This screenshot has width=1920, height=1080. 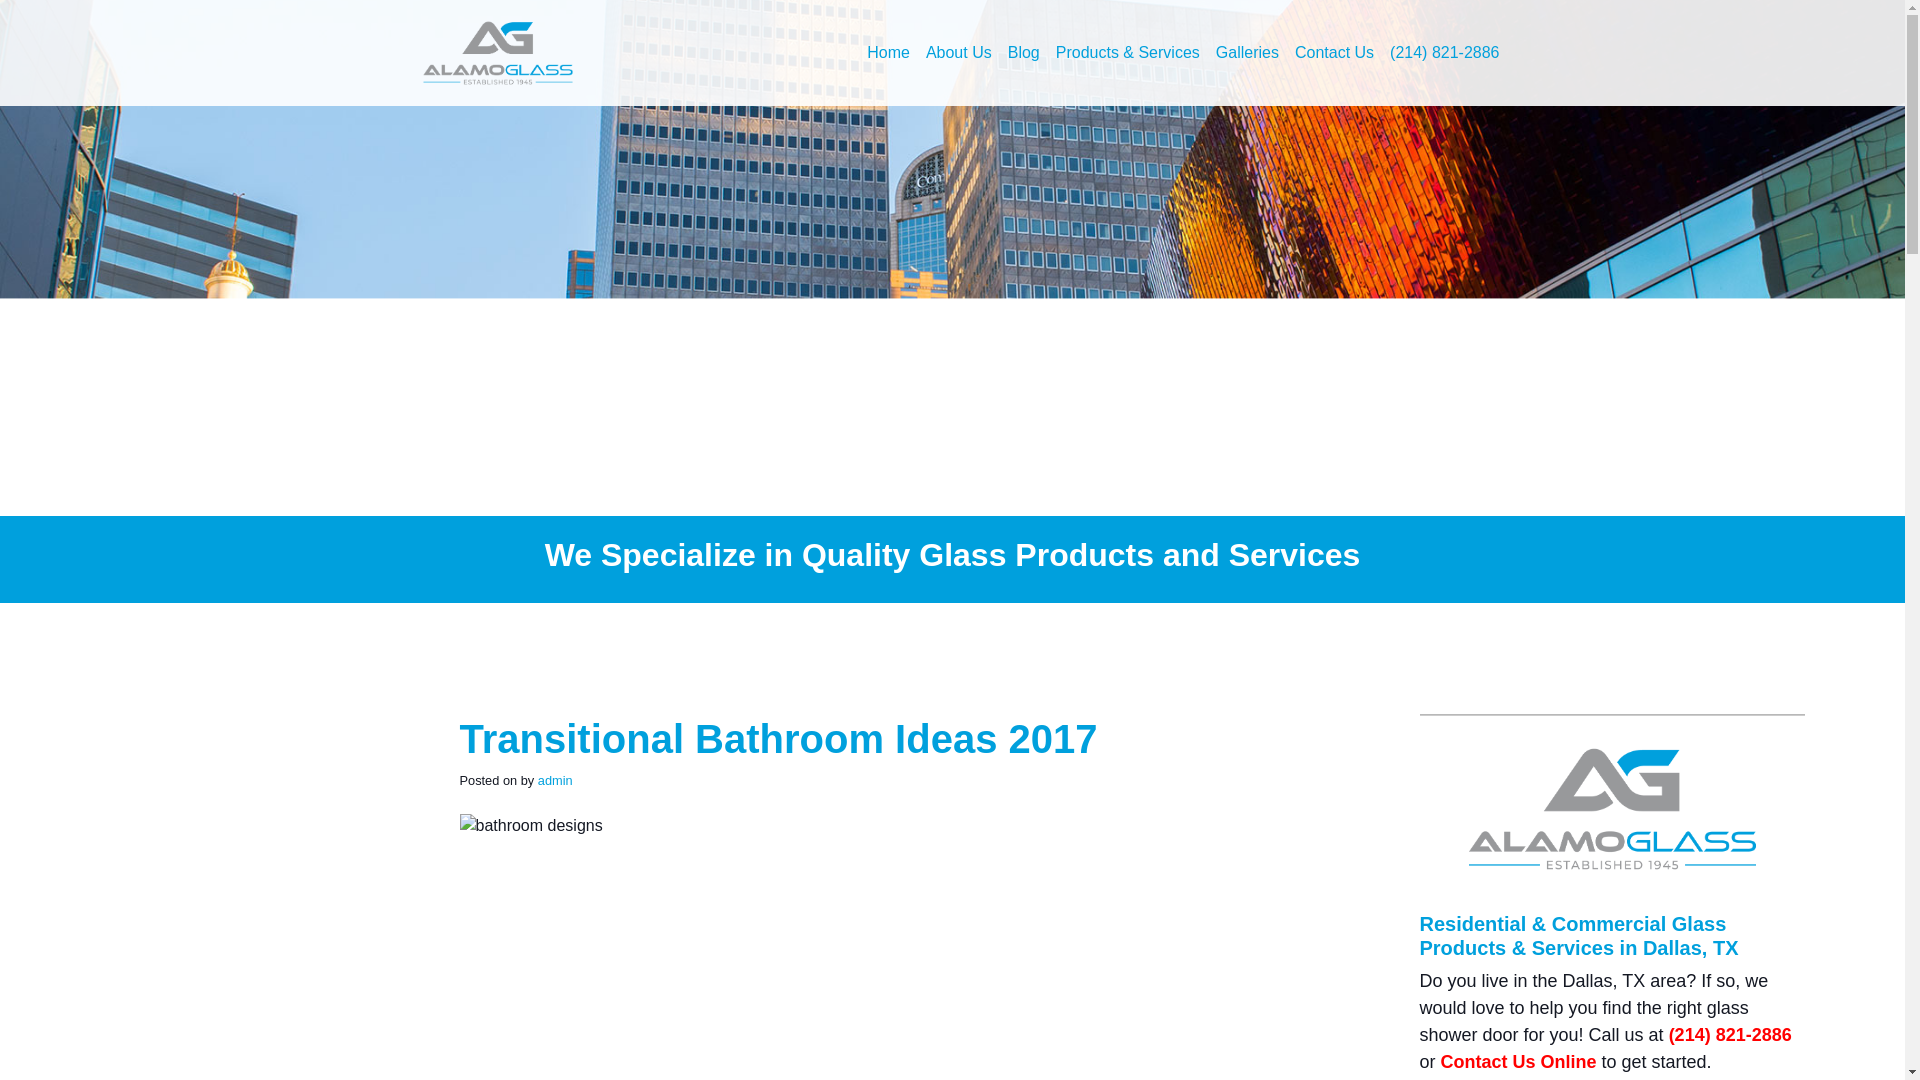 I want to click on Galleries, so click(x=1246, y=53).